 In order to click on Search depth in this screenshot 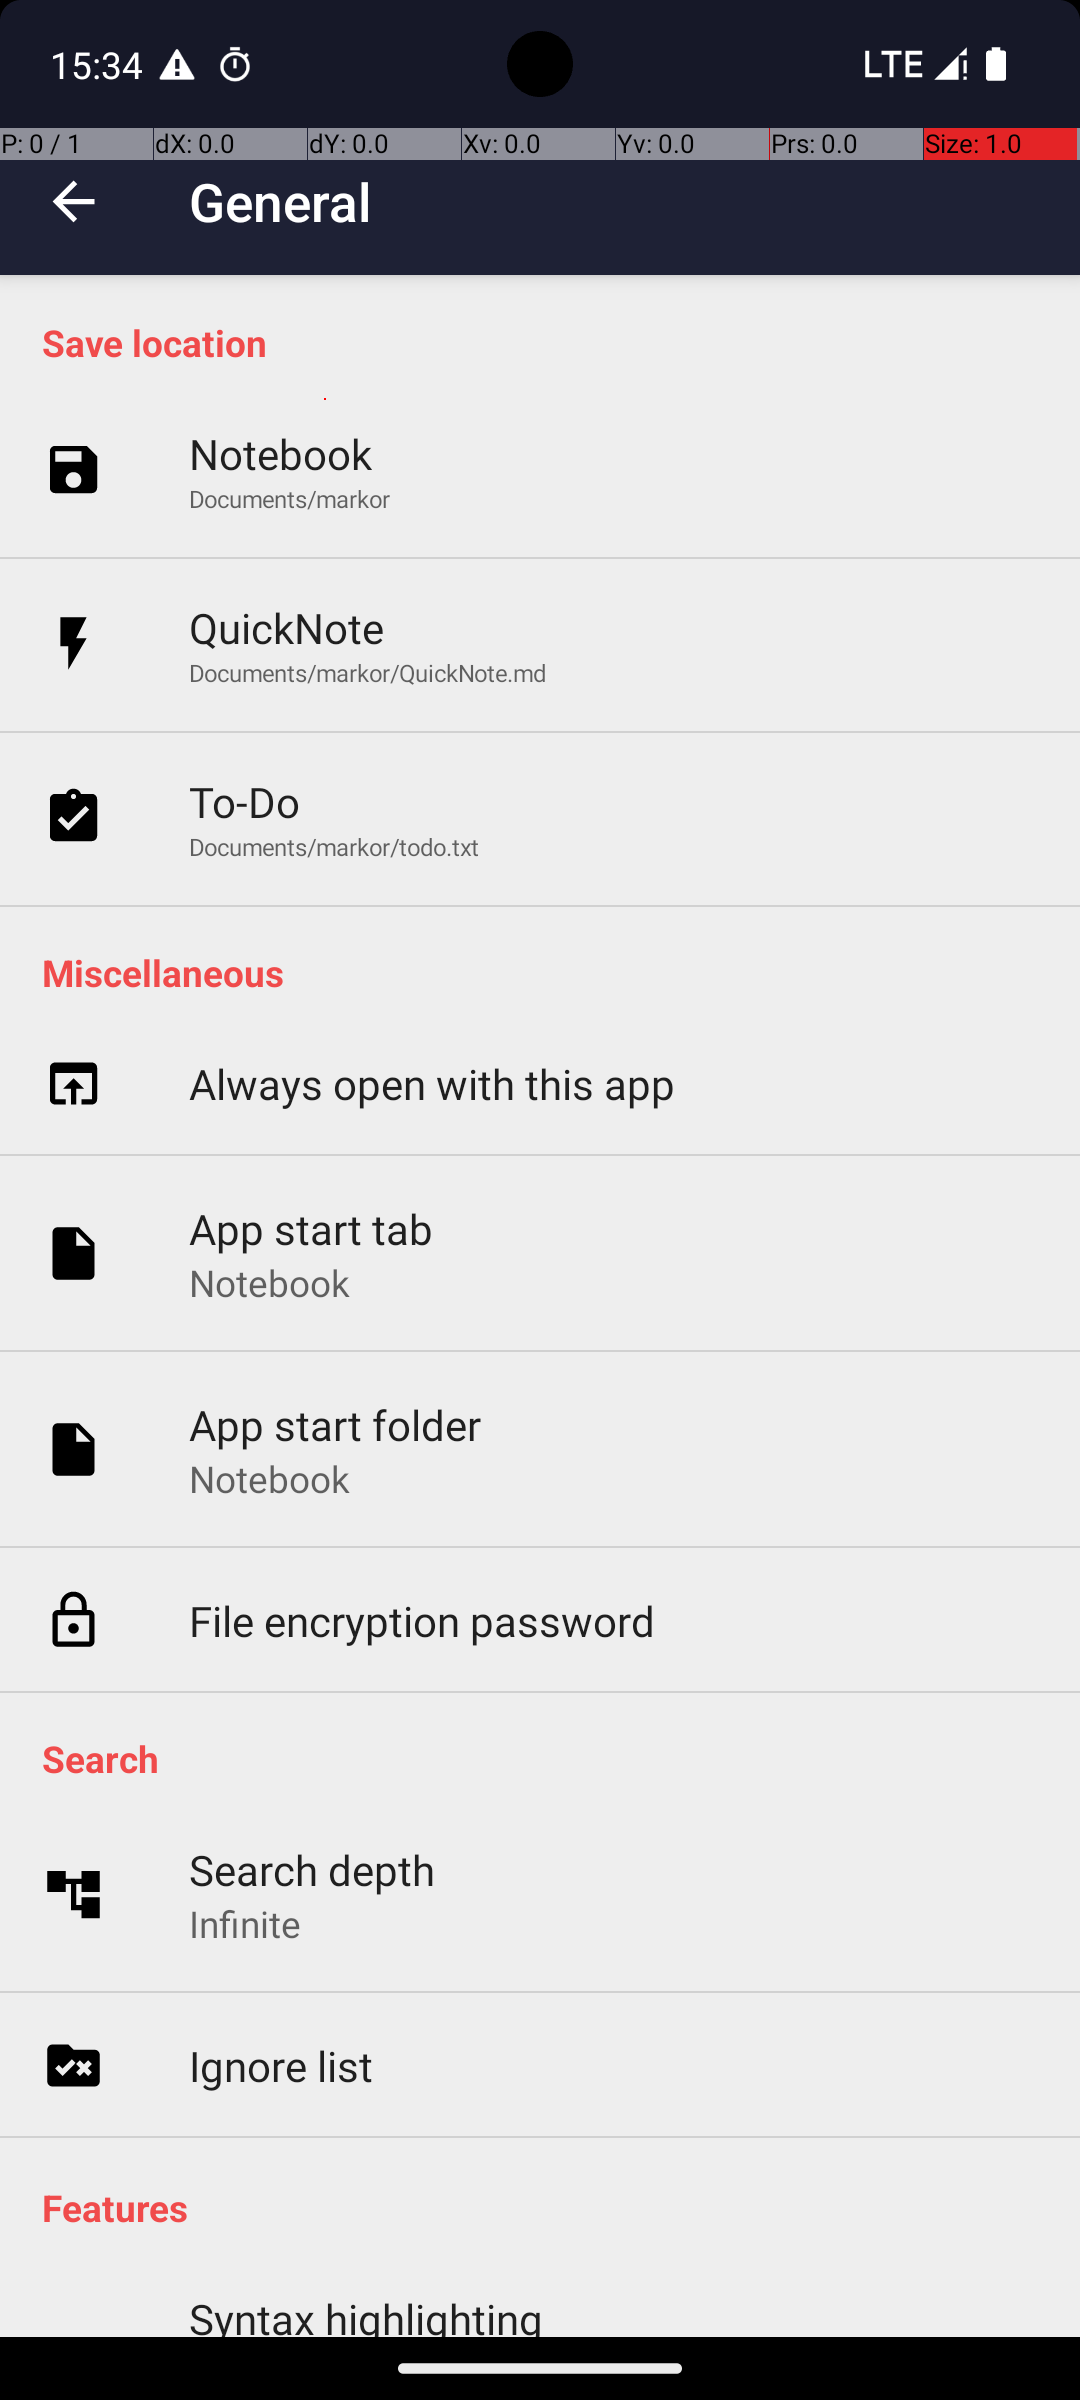, I will do `click(312, 1870)`.